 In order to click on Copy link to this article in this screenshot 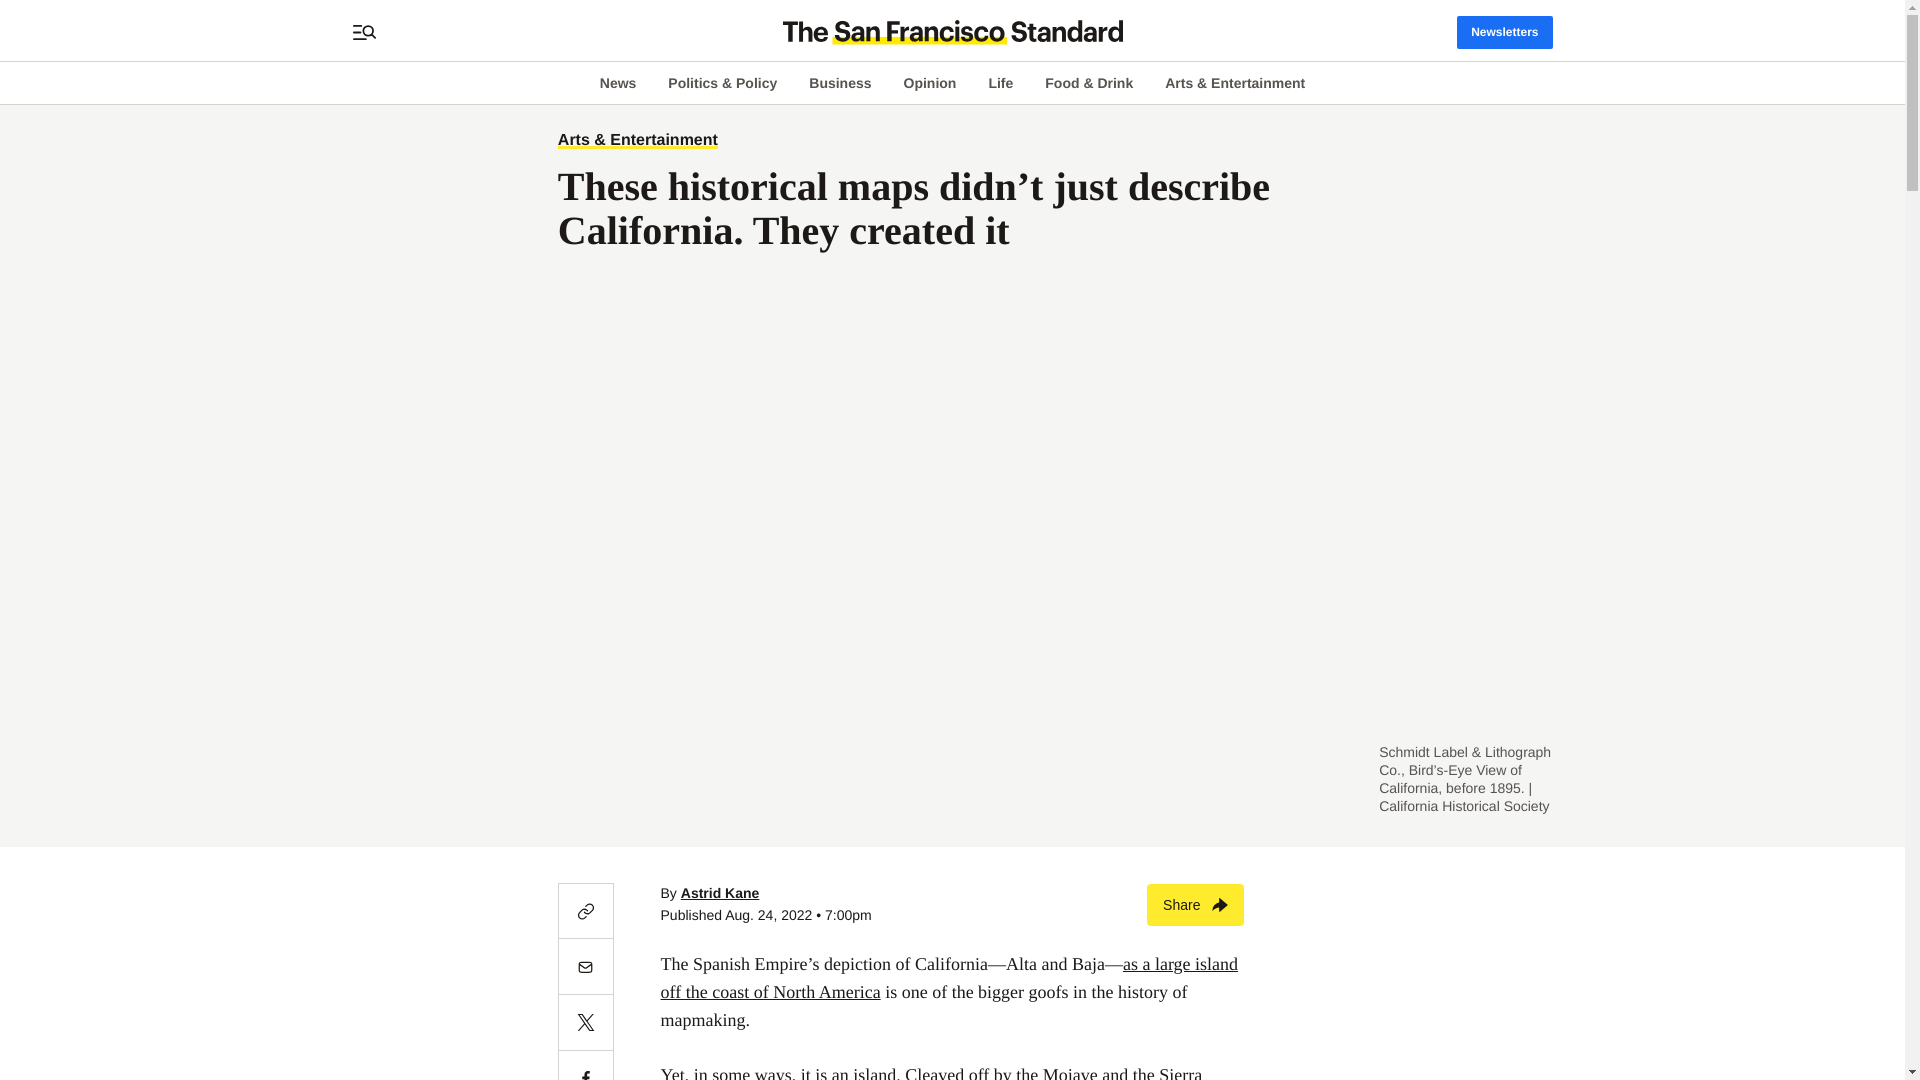, I will do `click(586, 910)`.